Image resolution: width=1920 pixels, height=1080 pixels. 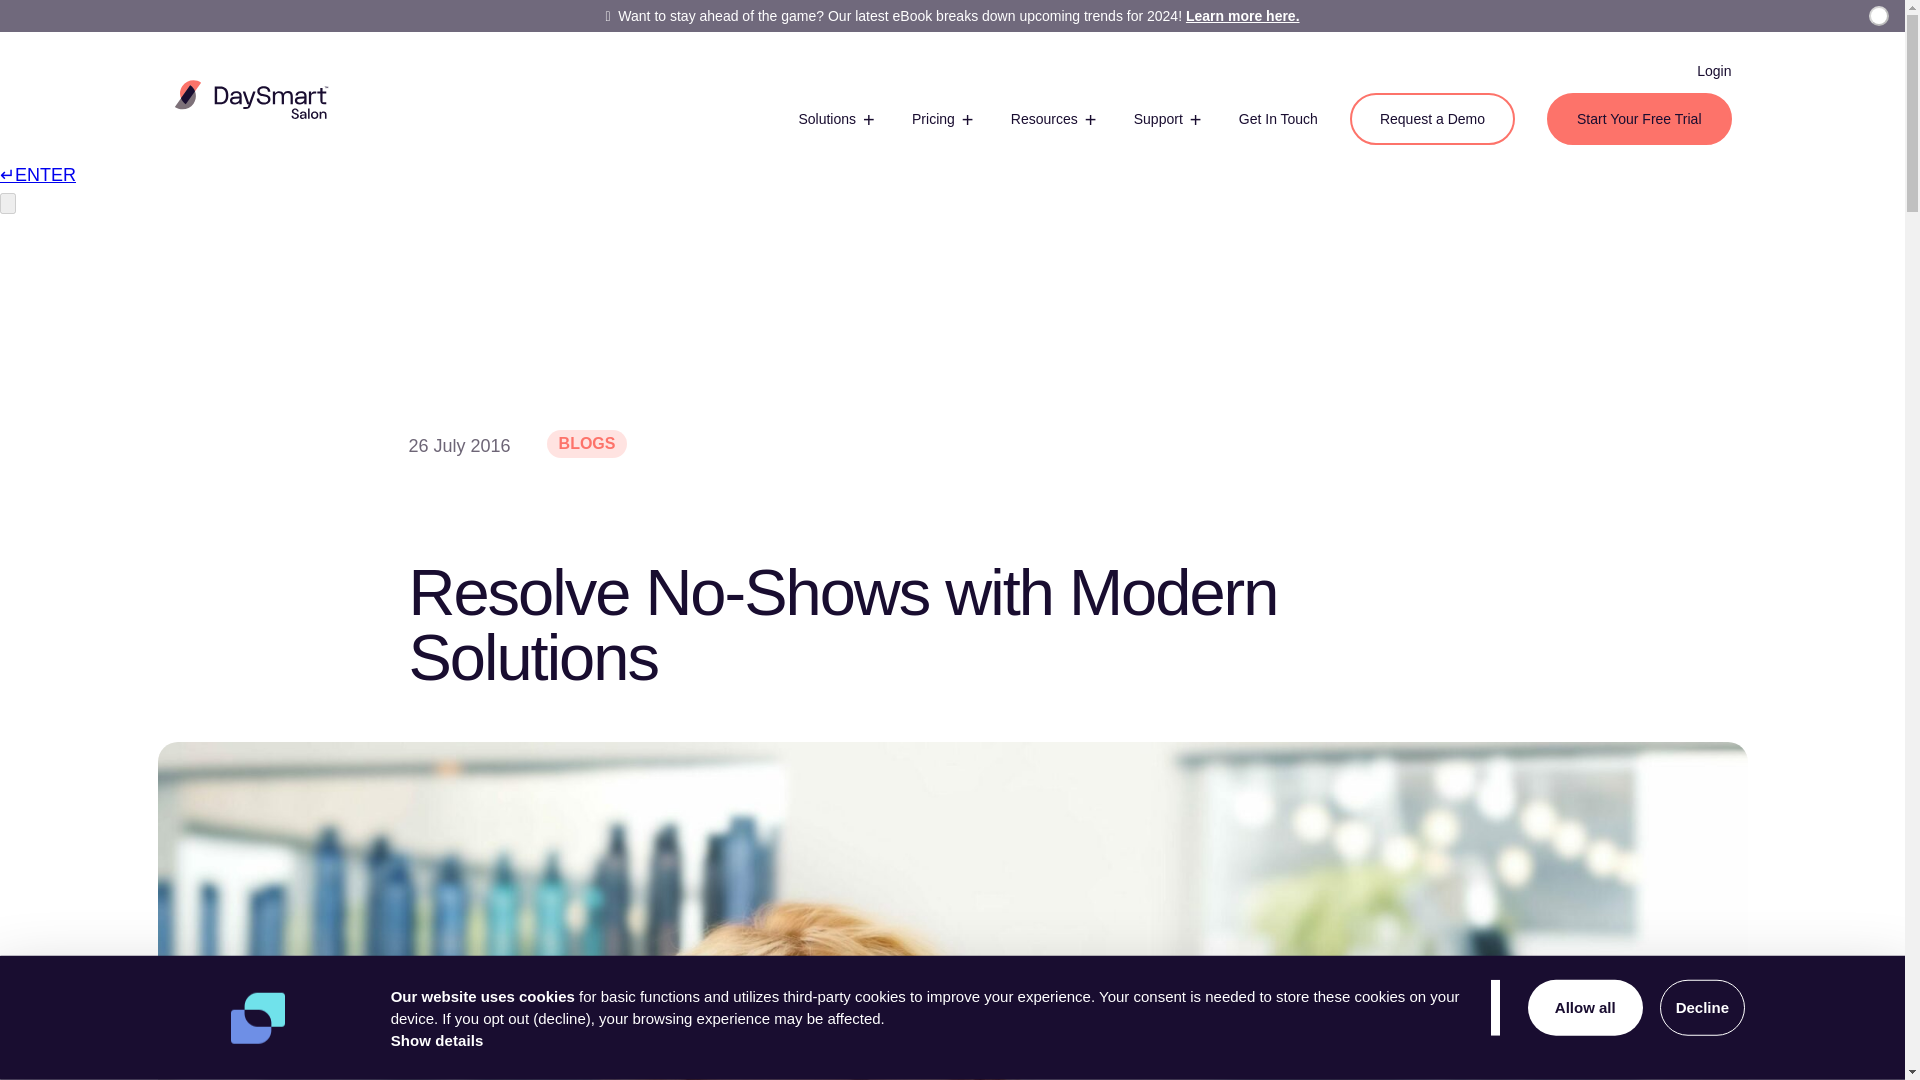 What do you see at coordinates (251, 98) in the screenshot?
I see `Homepage` at bounding box center [251, 98].